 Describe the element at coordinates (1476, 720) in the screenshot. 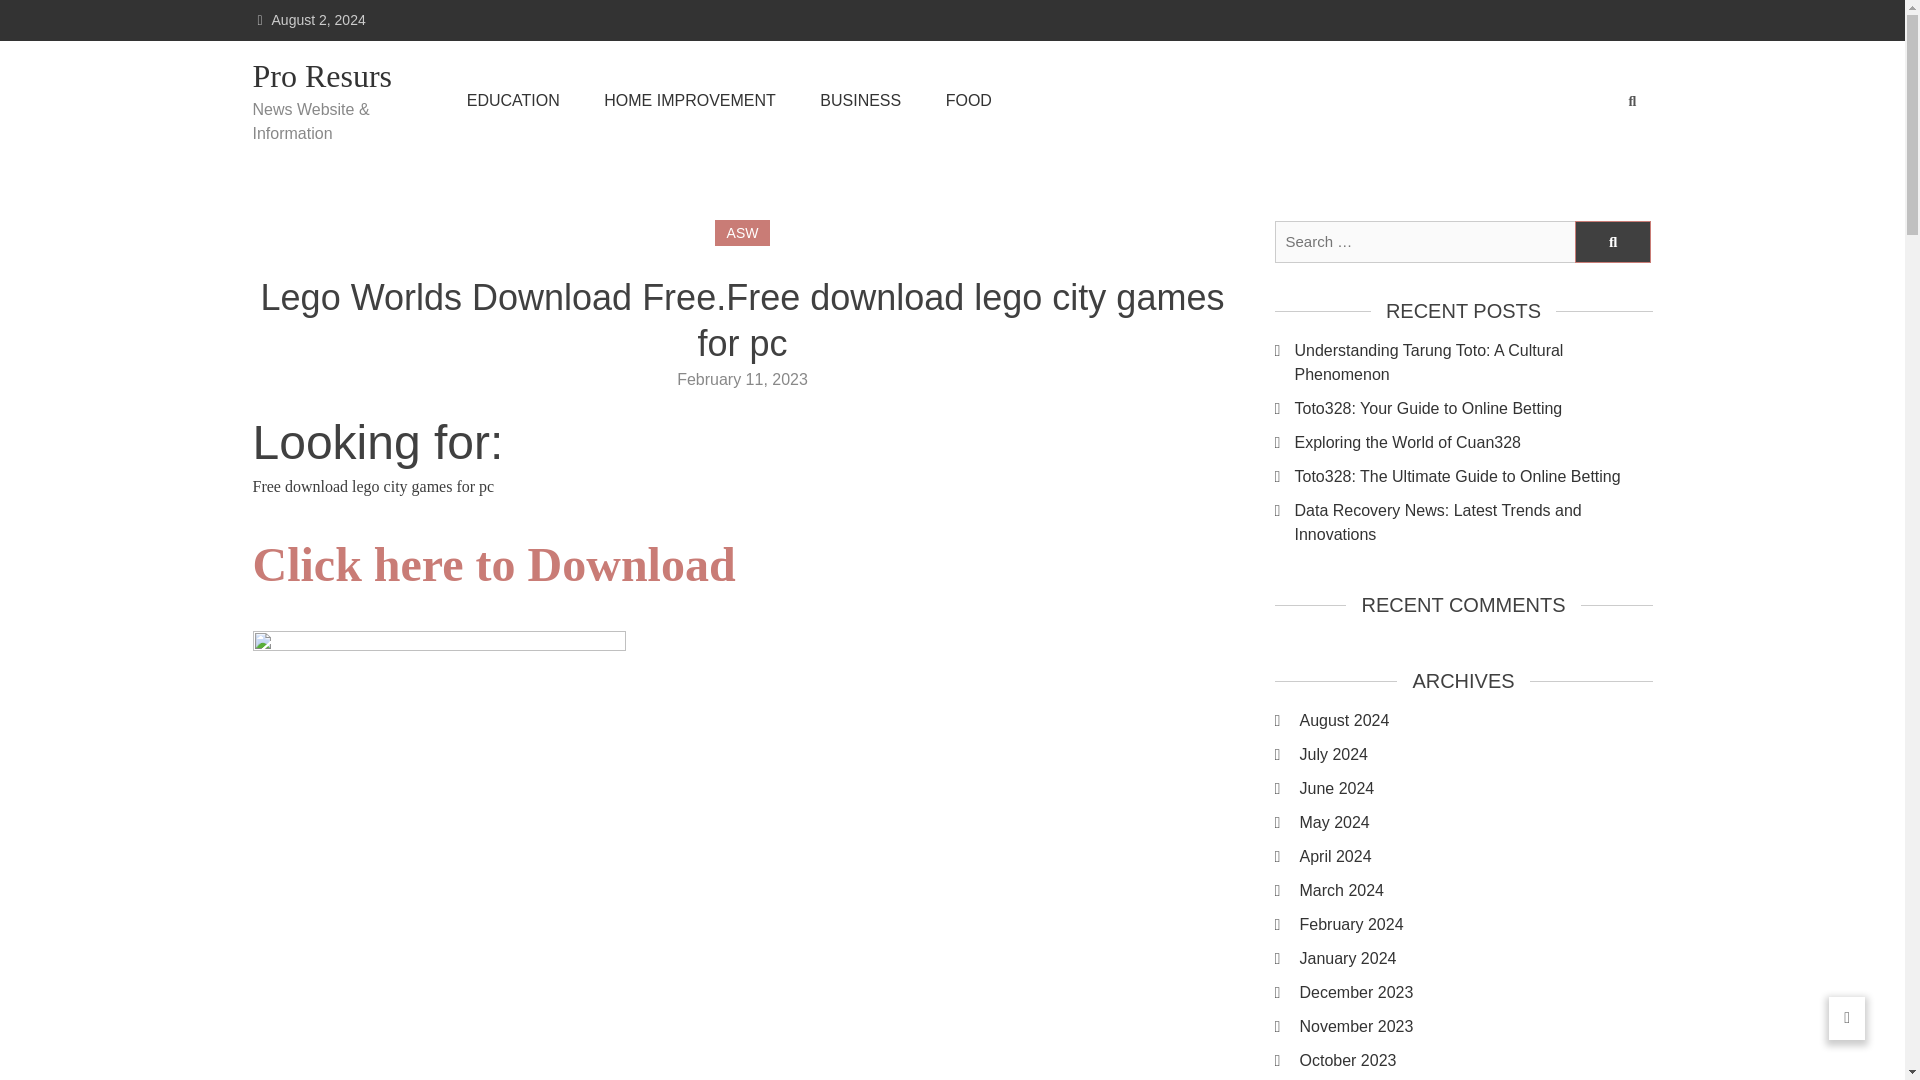

I see `August 2024` at that location.